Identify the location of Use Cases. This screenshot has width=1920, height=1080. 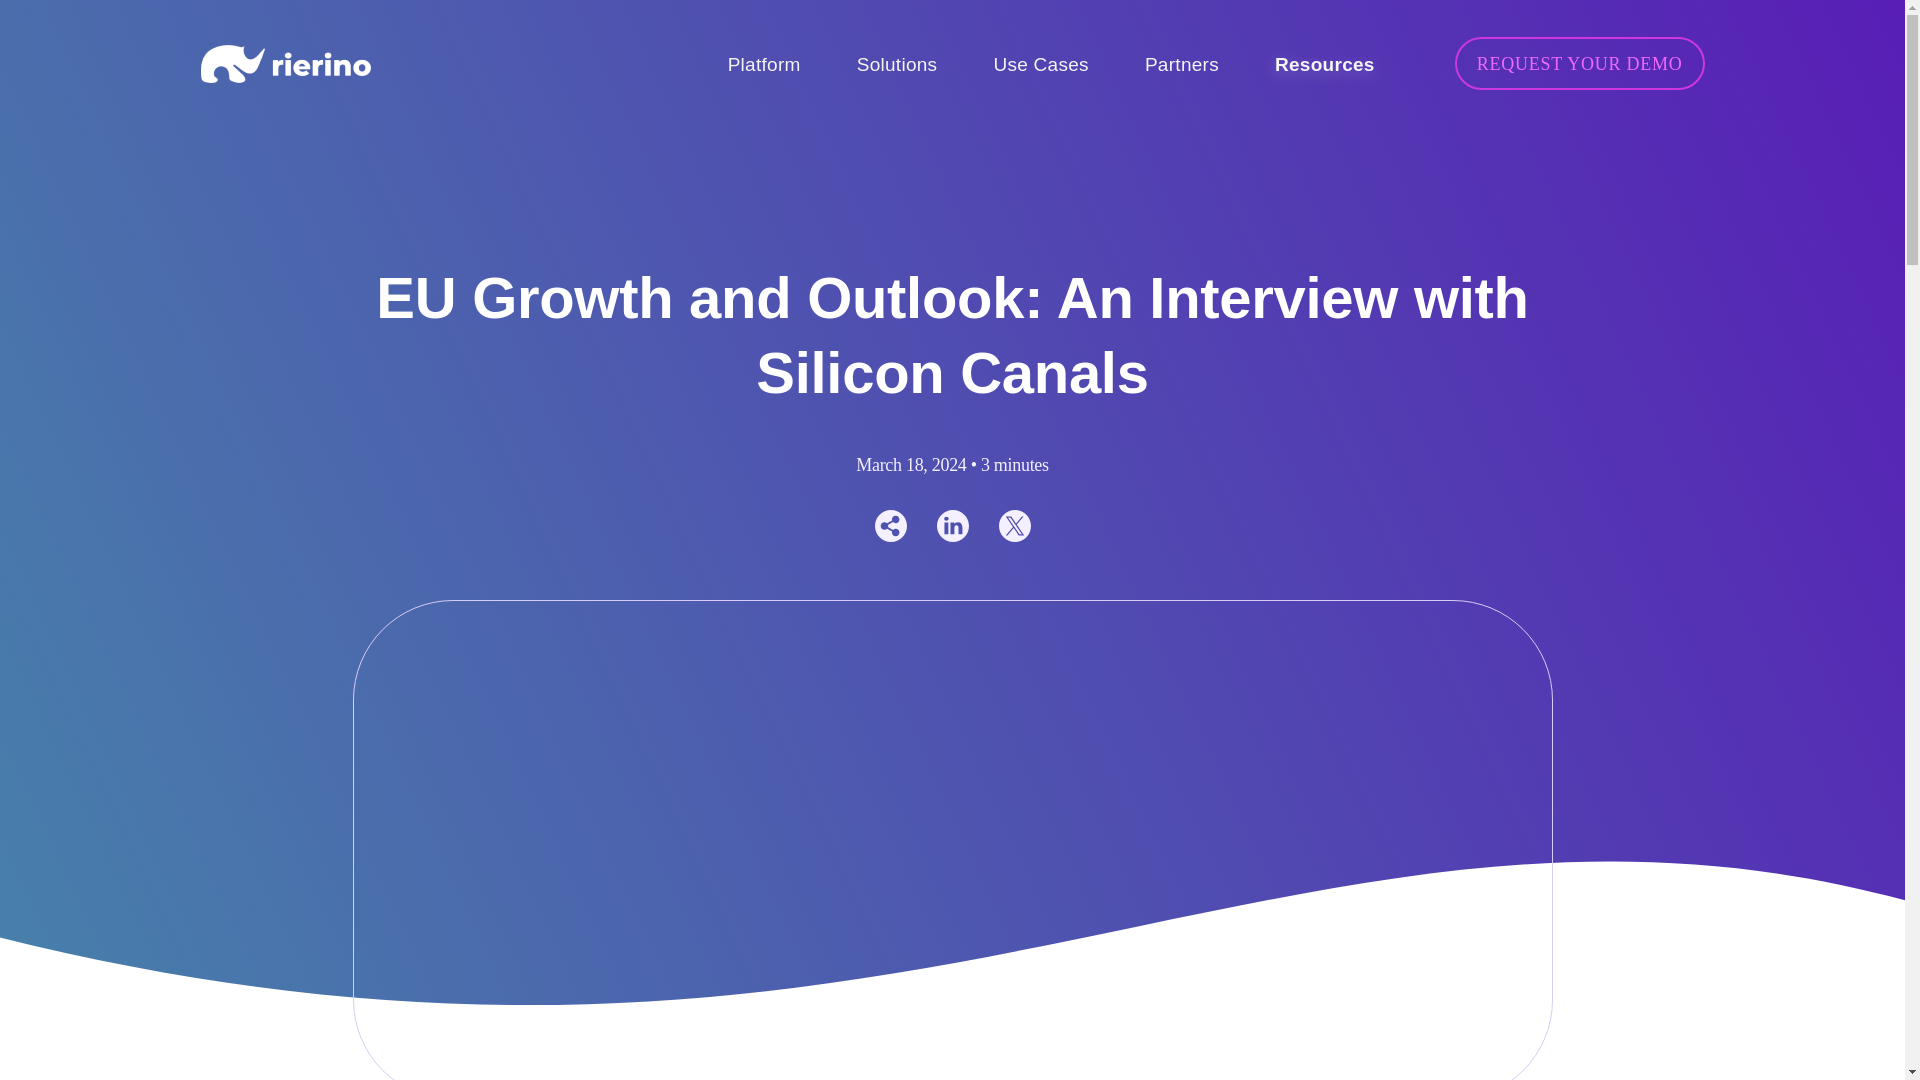
(1040, 64).